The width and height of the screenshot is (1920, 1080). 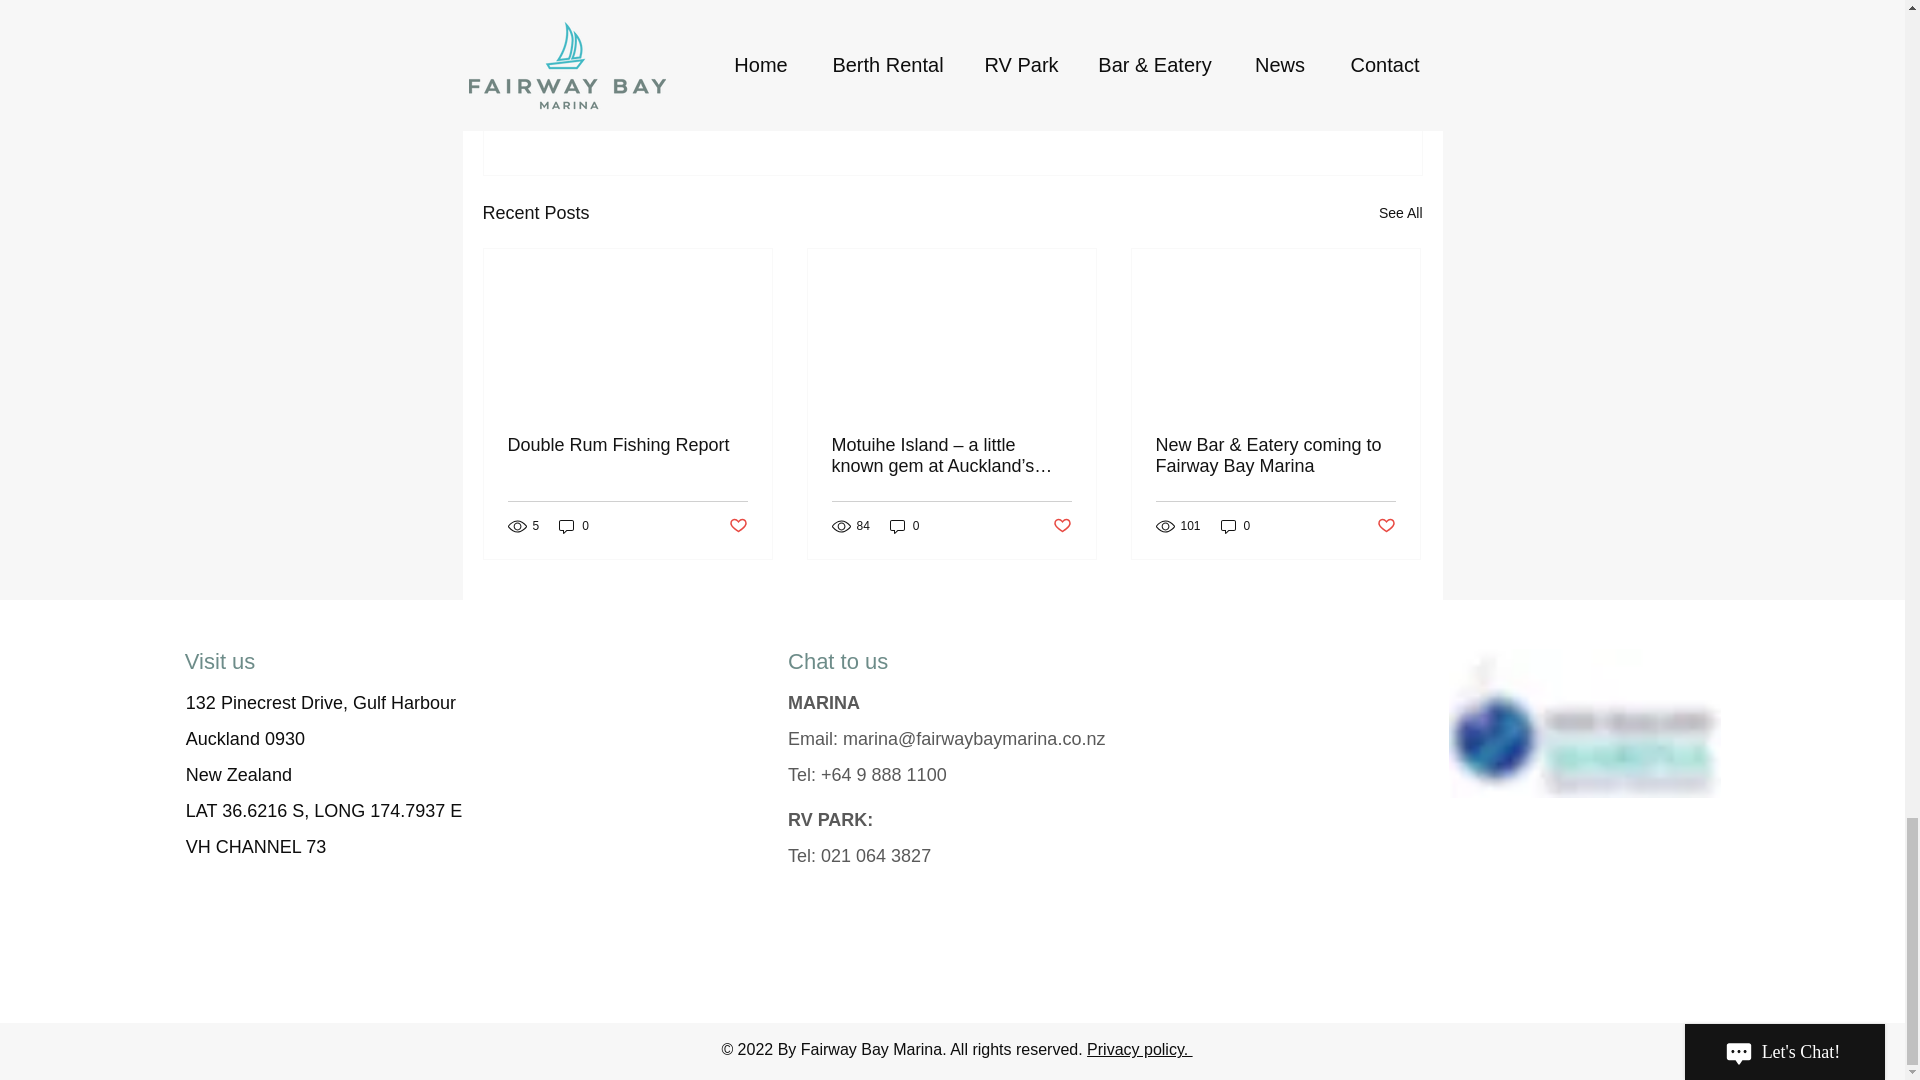 What do you see at coordinates (904, 526) in the screenshot?
I see `0` at bounding box center [904, 526].